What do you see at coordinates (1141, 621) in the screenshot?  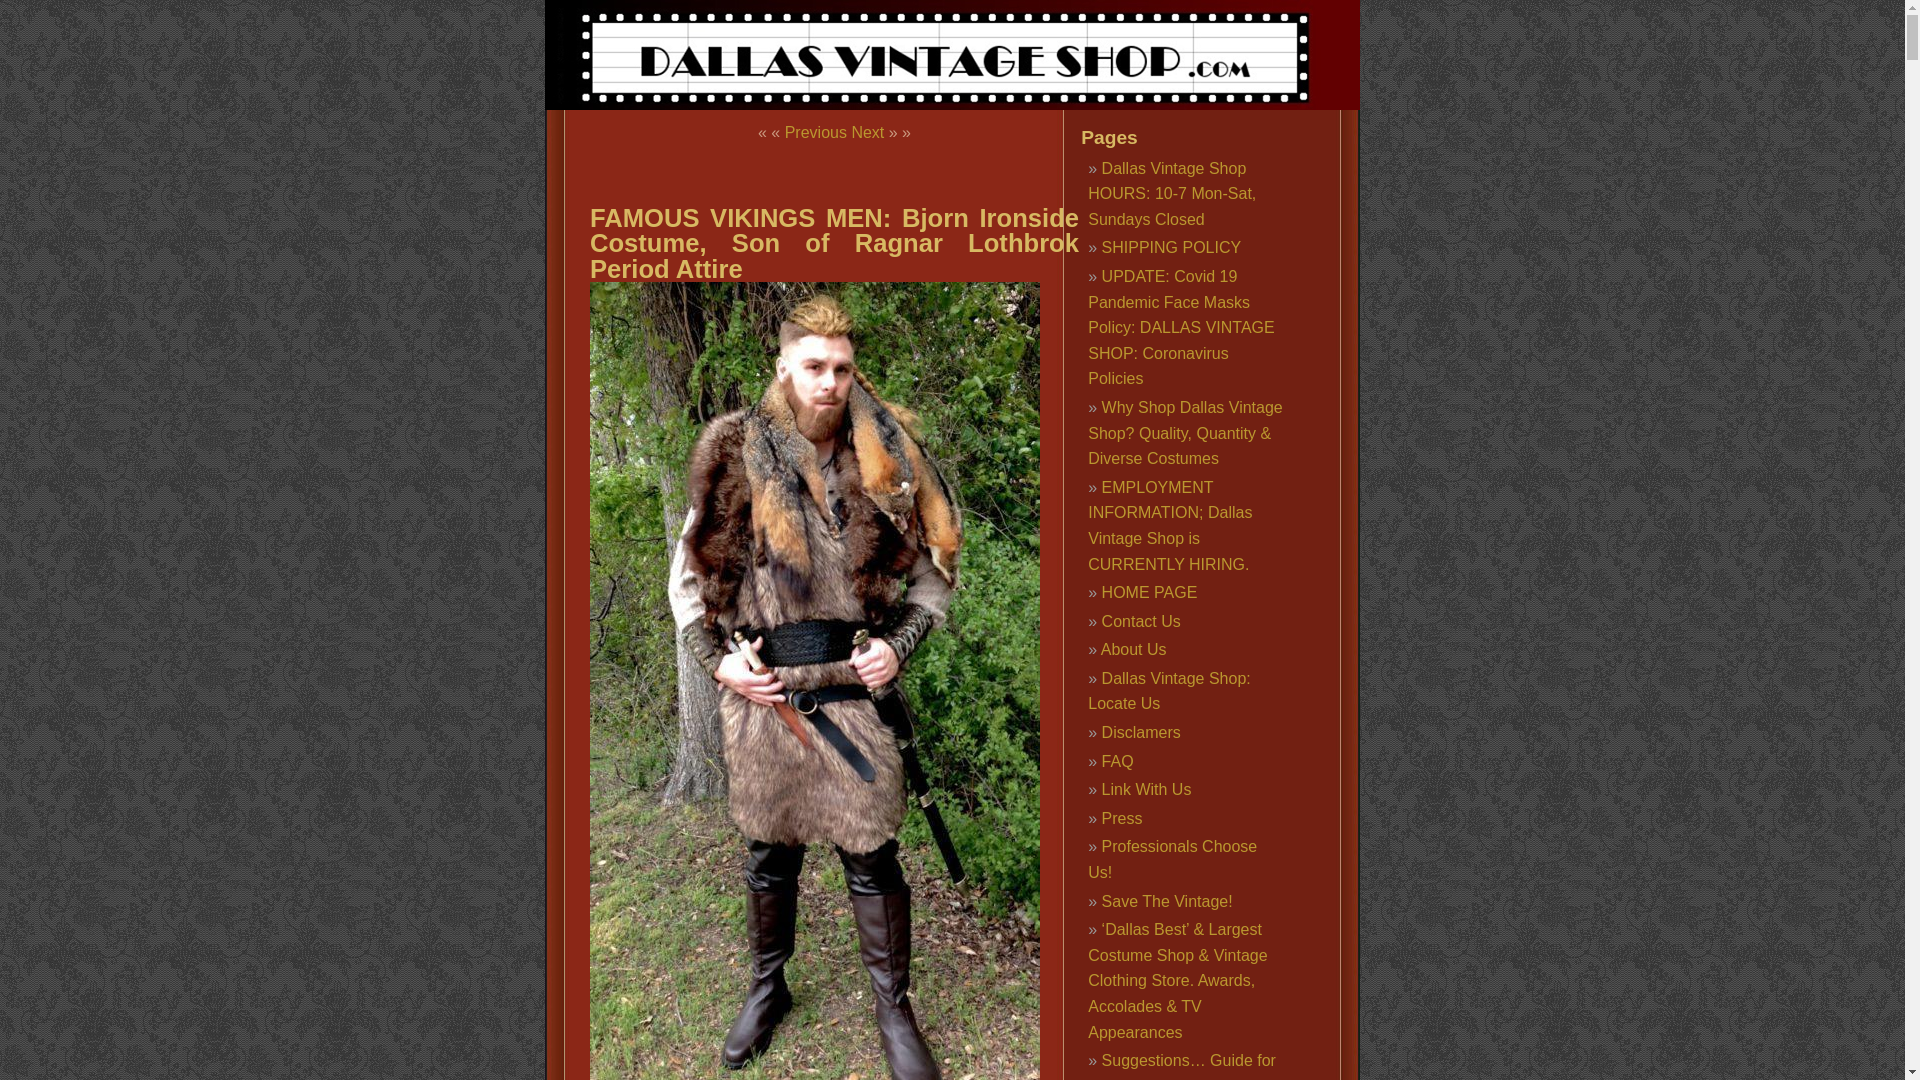 I see `Contact Us` at bounding box center [1141, 621].